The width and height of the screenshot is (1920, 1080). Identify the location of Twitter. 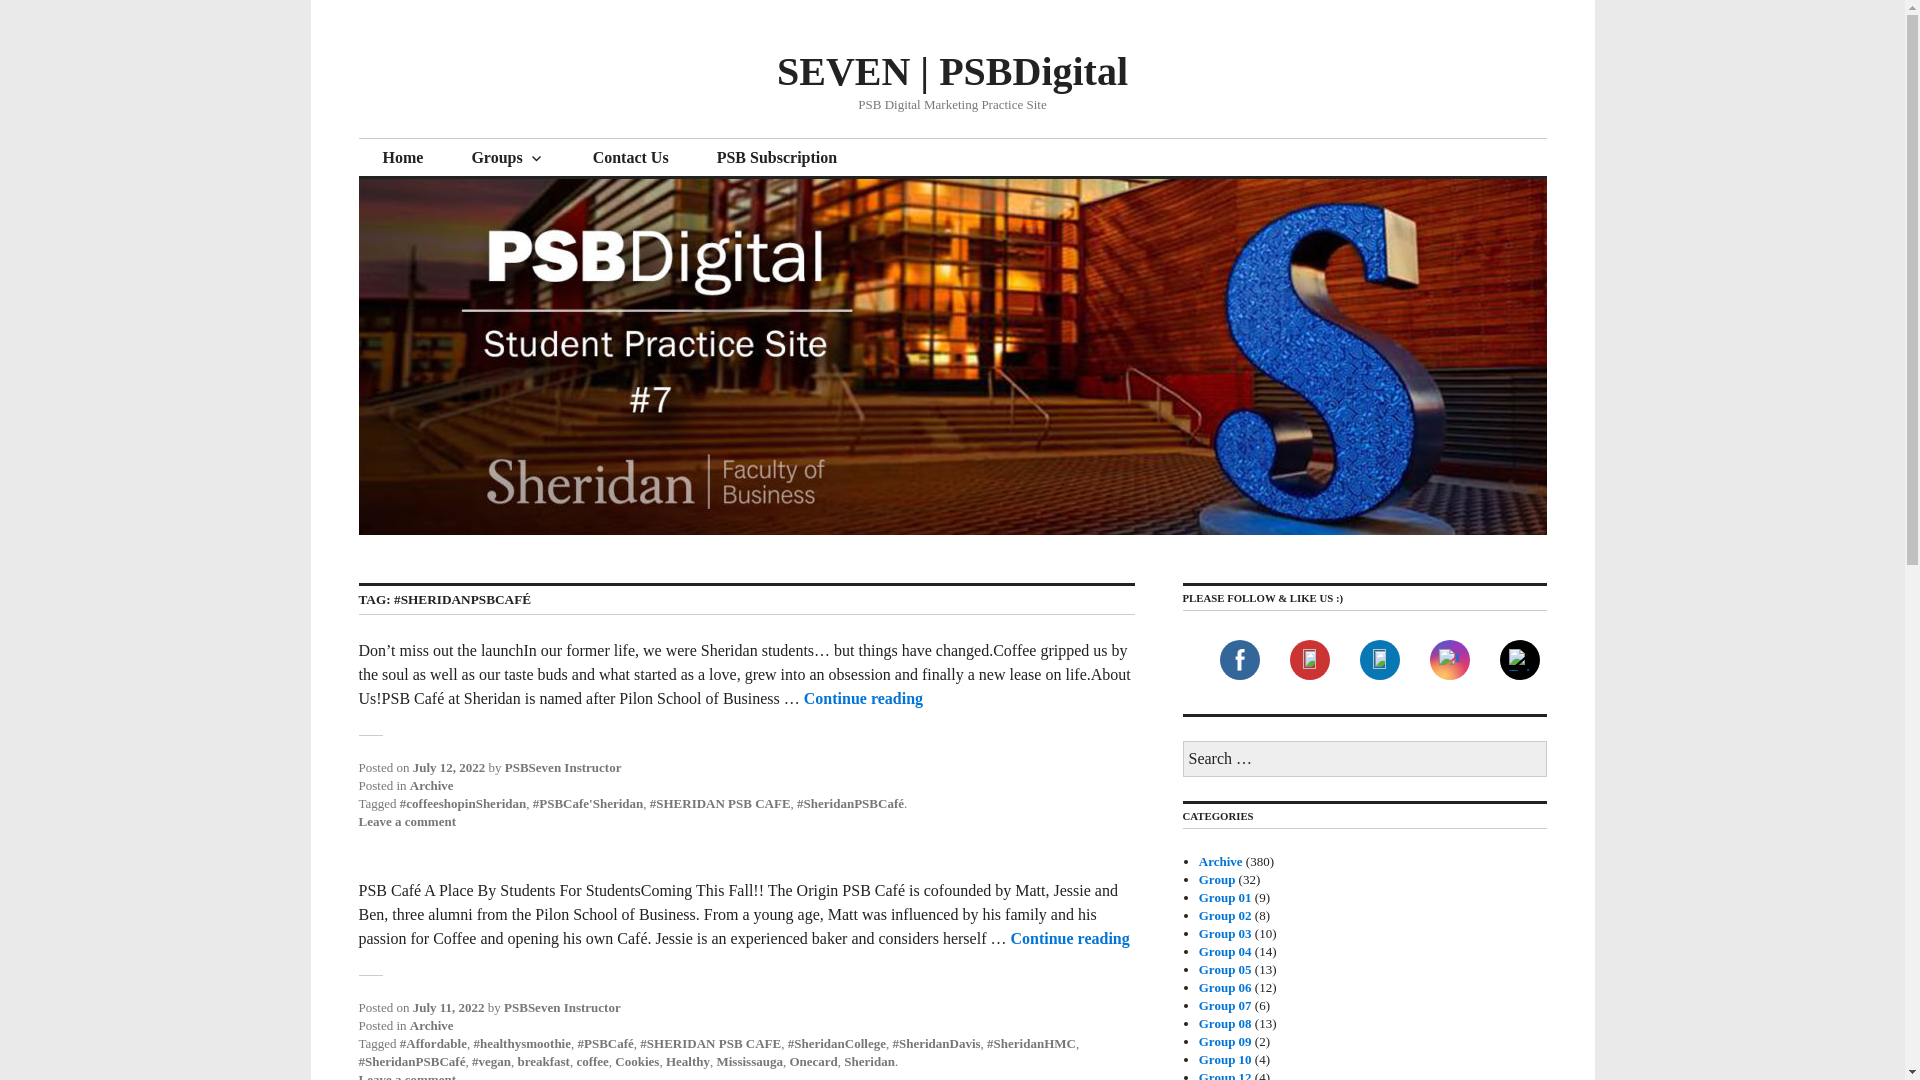
(1518, 660).